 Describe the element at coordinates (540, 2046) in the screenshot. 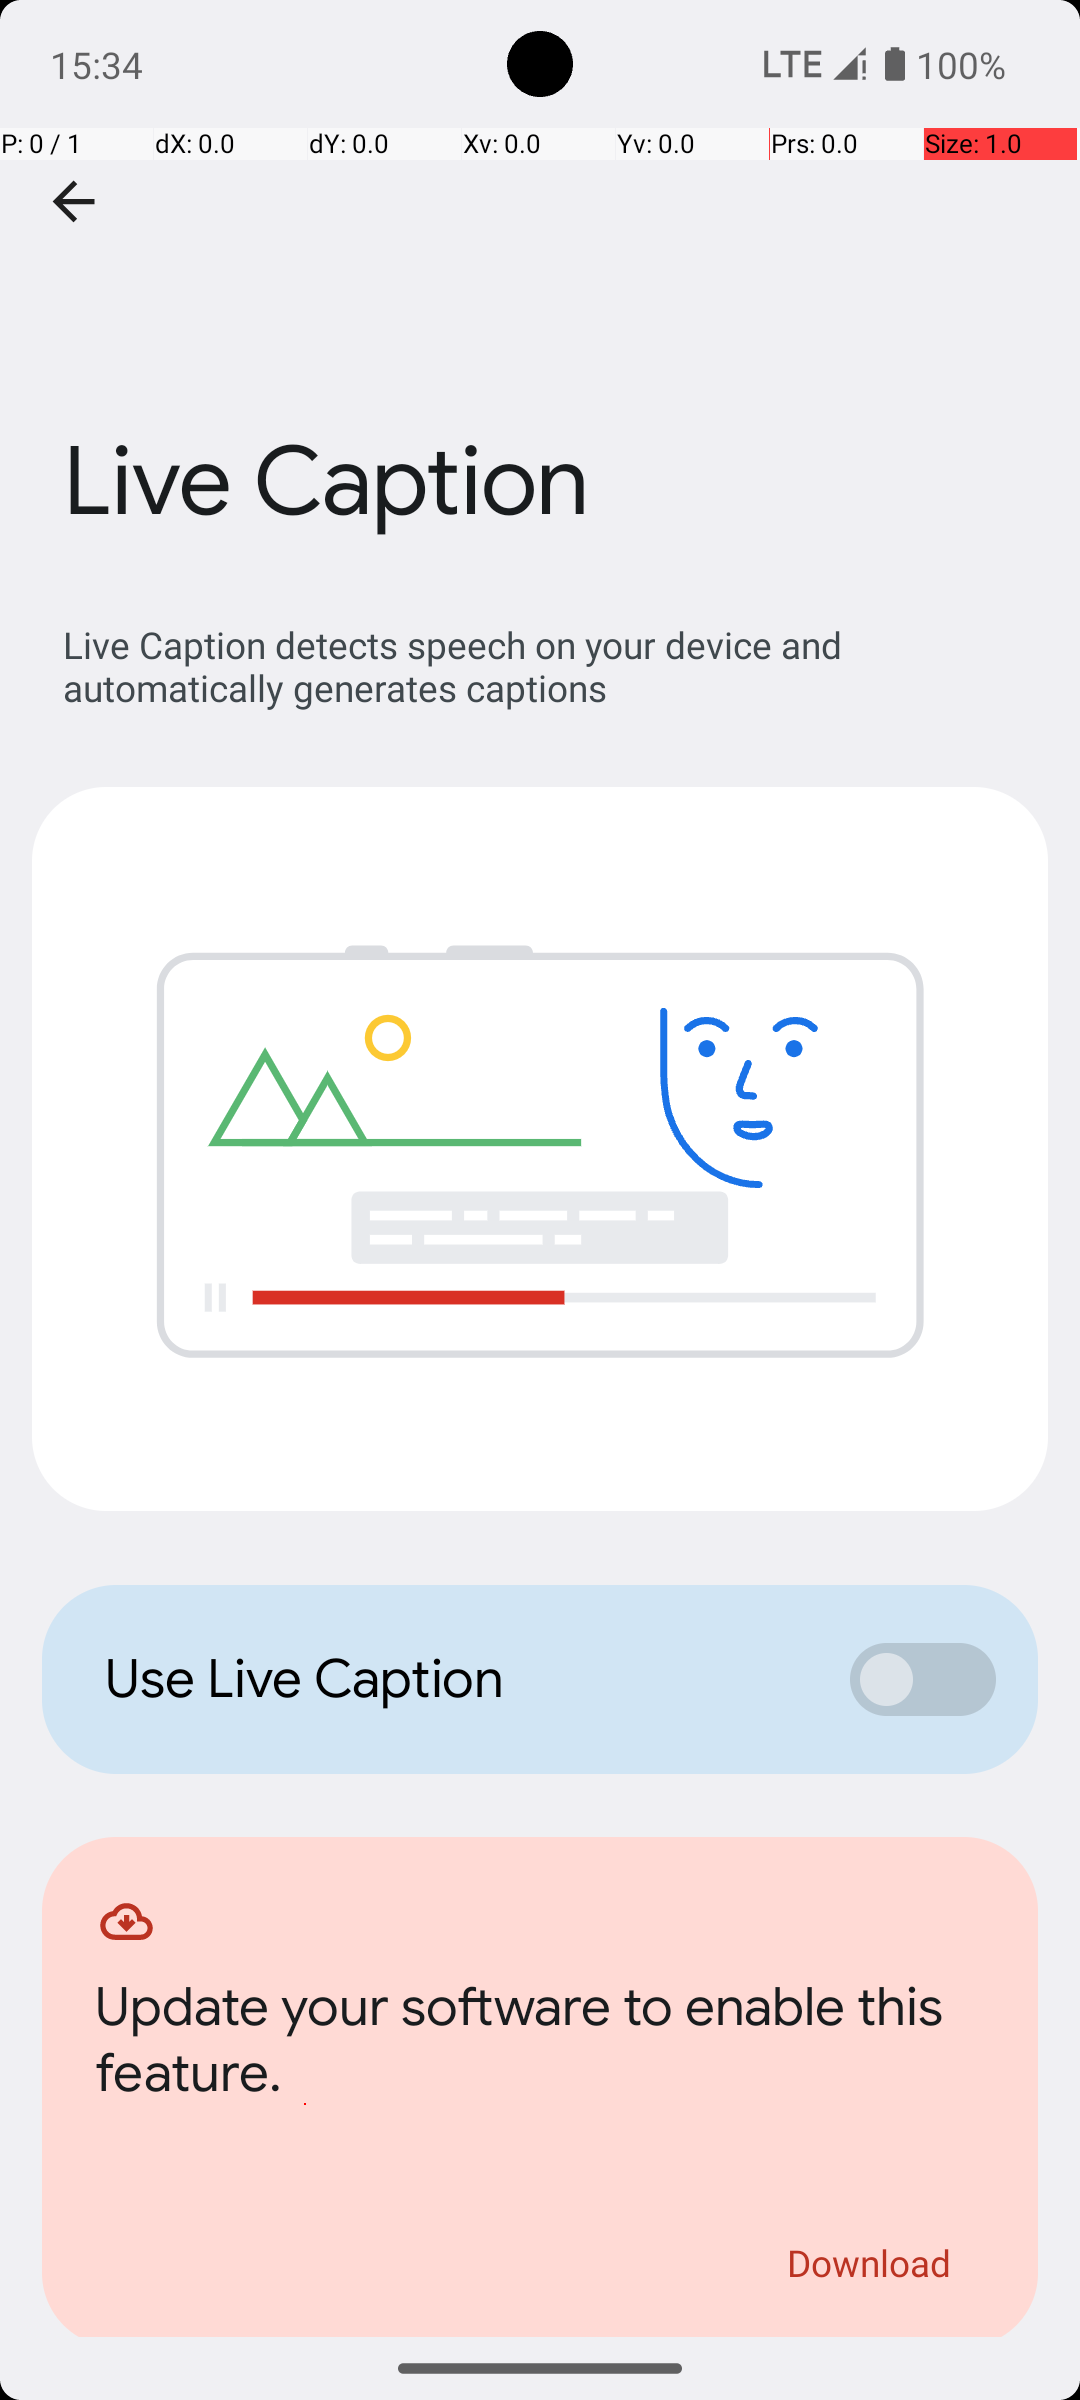

I see `Update your software to enable this feature.` at that location.